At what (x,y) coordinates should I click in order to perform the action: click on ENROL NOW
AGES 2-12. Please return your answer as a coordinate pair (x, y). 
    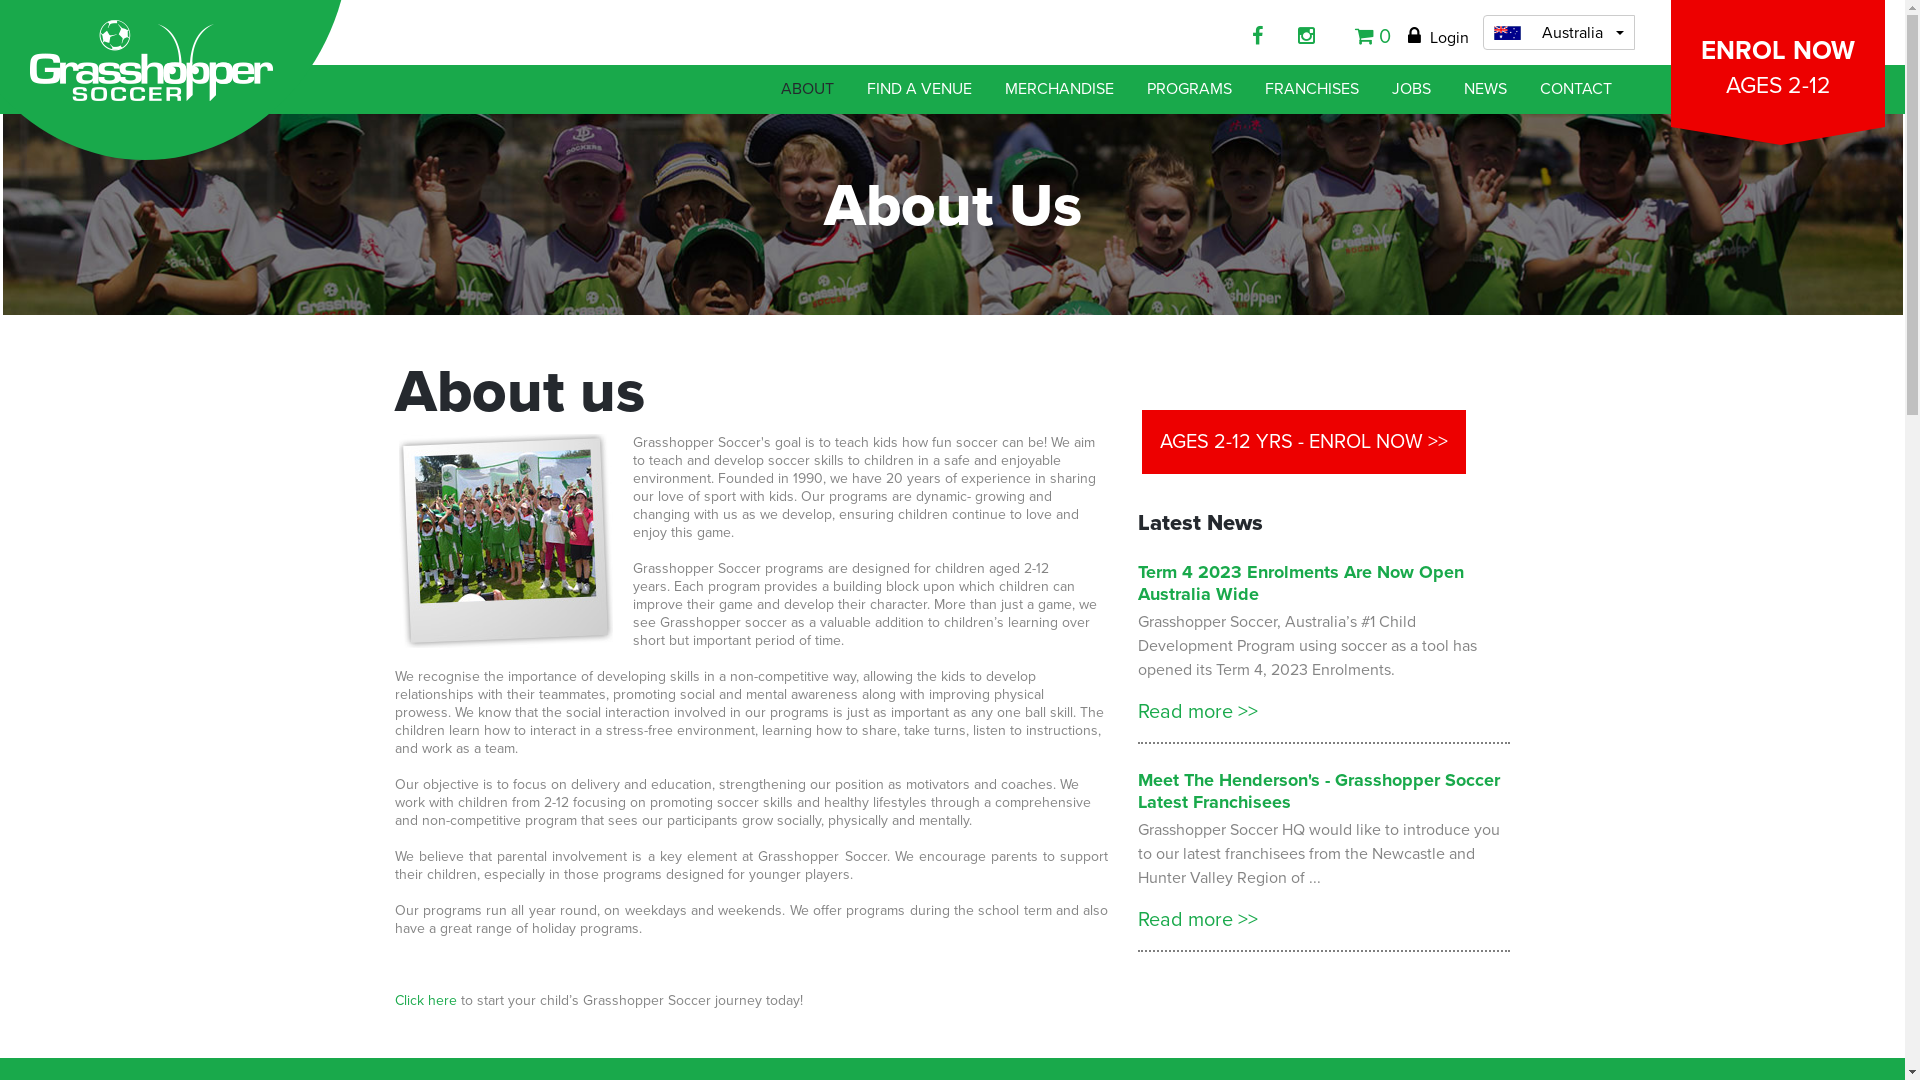
    Looking at the image, I should click on (1778, 64).